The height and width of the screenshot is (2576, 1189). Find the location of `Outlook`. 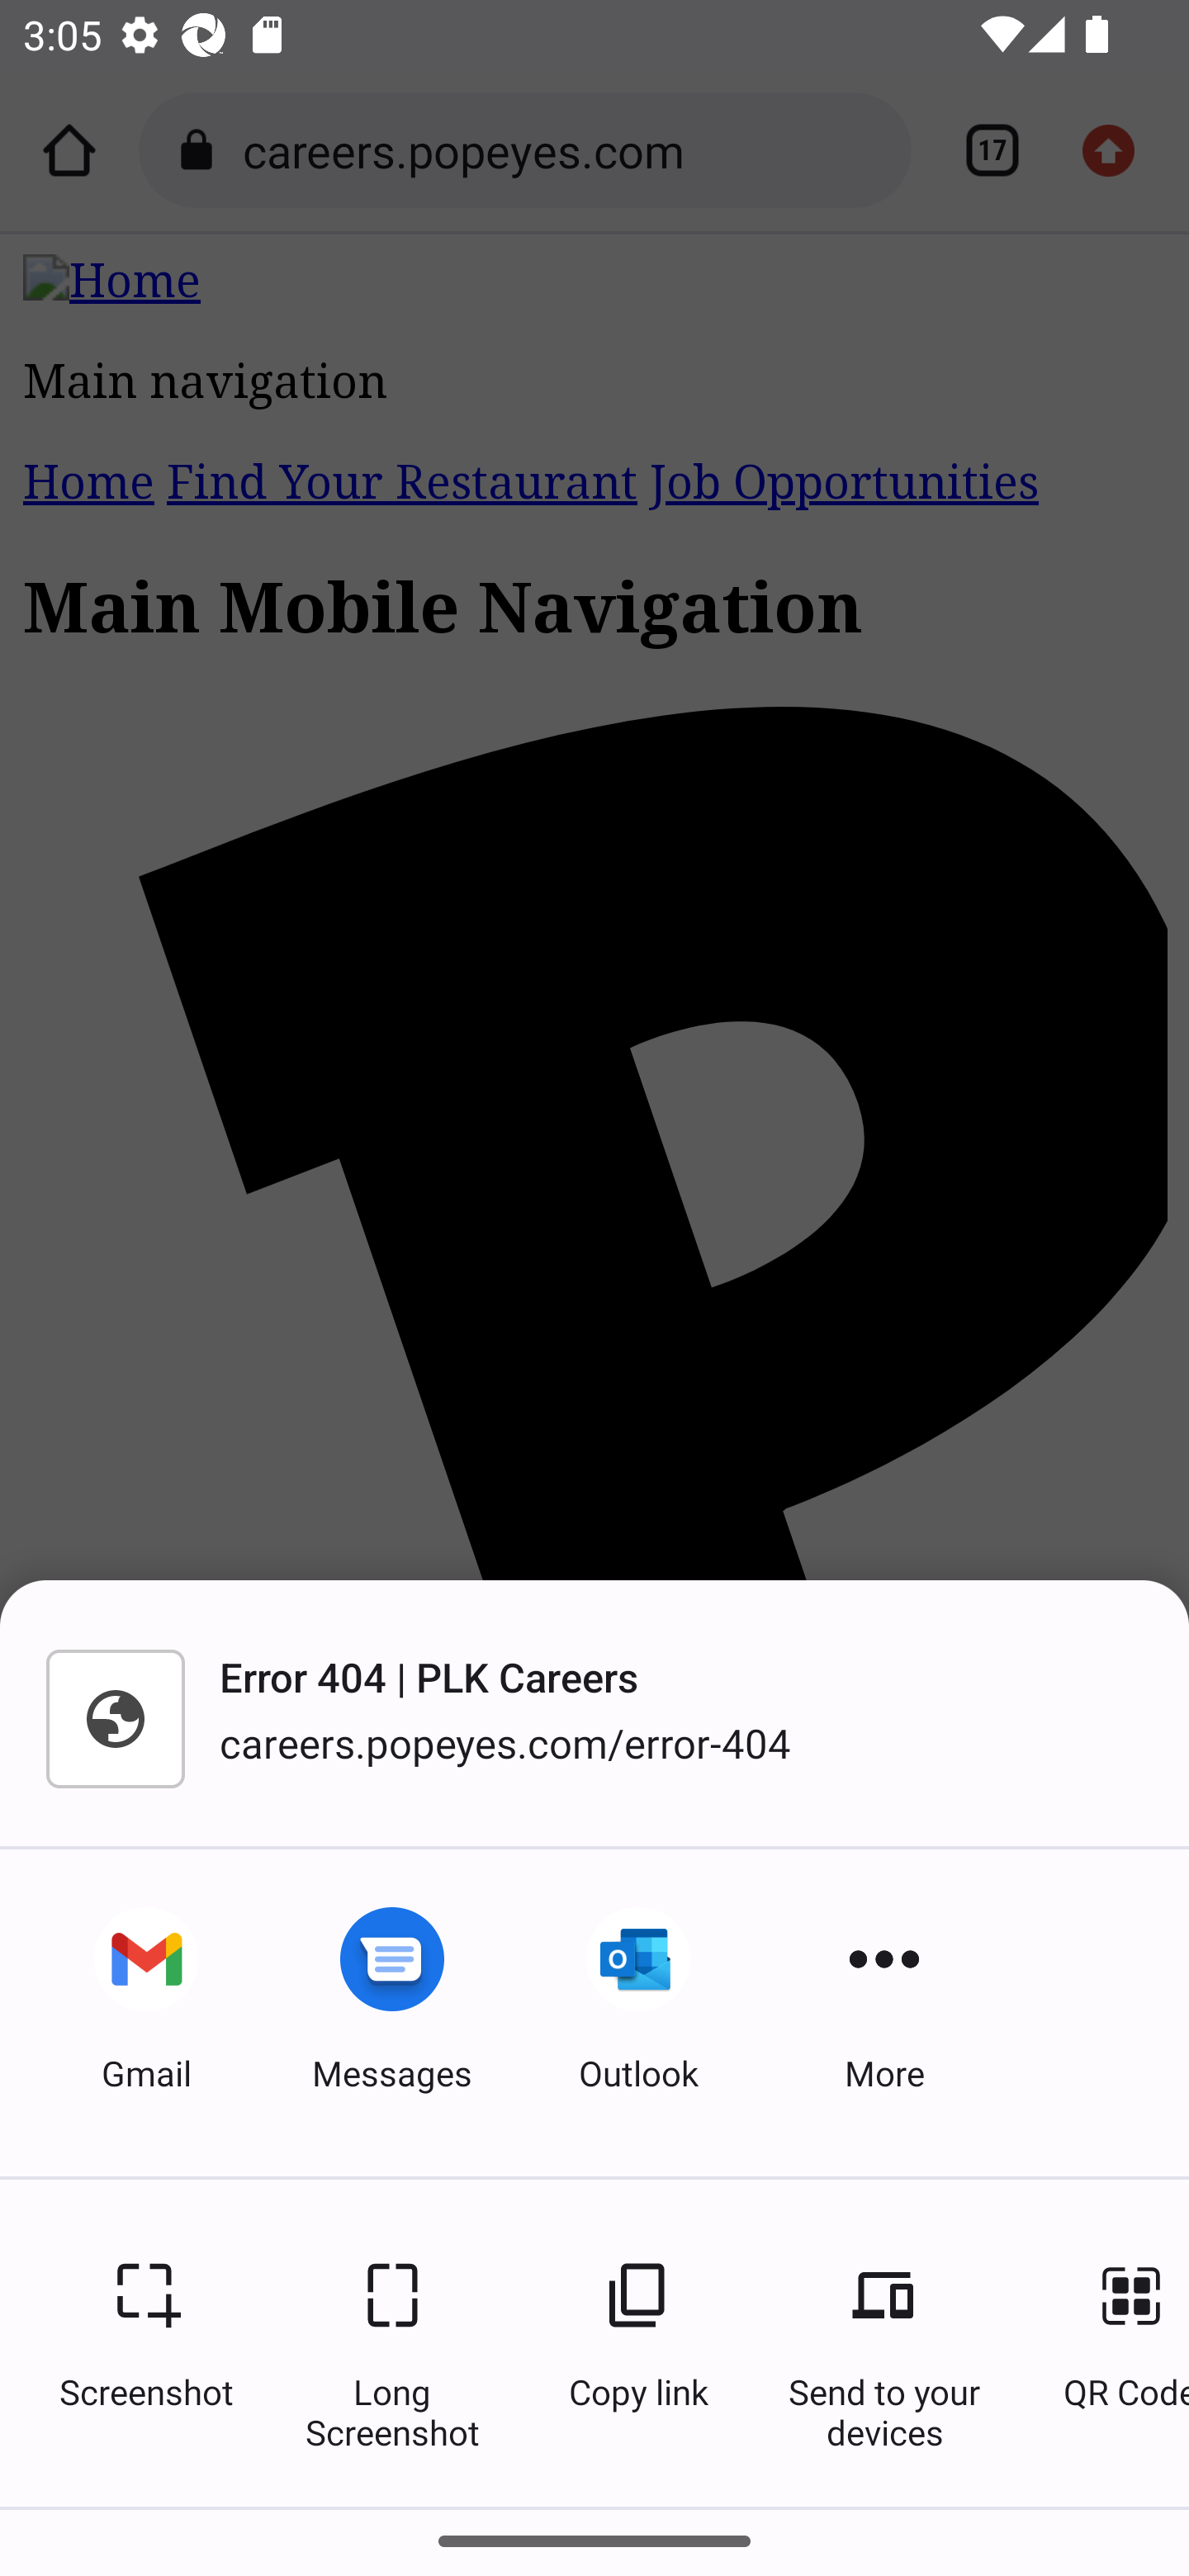

Outlook is located at coordinates (638, 2013).